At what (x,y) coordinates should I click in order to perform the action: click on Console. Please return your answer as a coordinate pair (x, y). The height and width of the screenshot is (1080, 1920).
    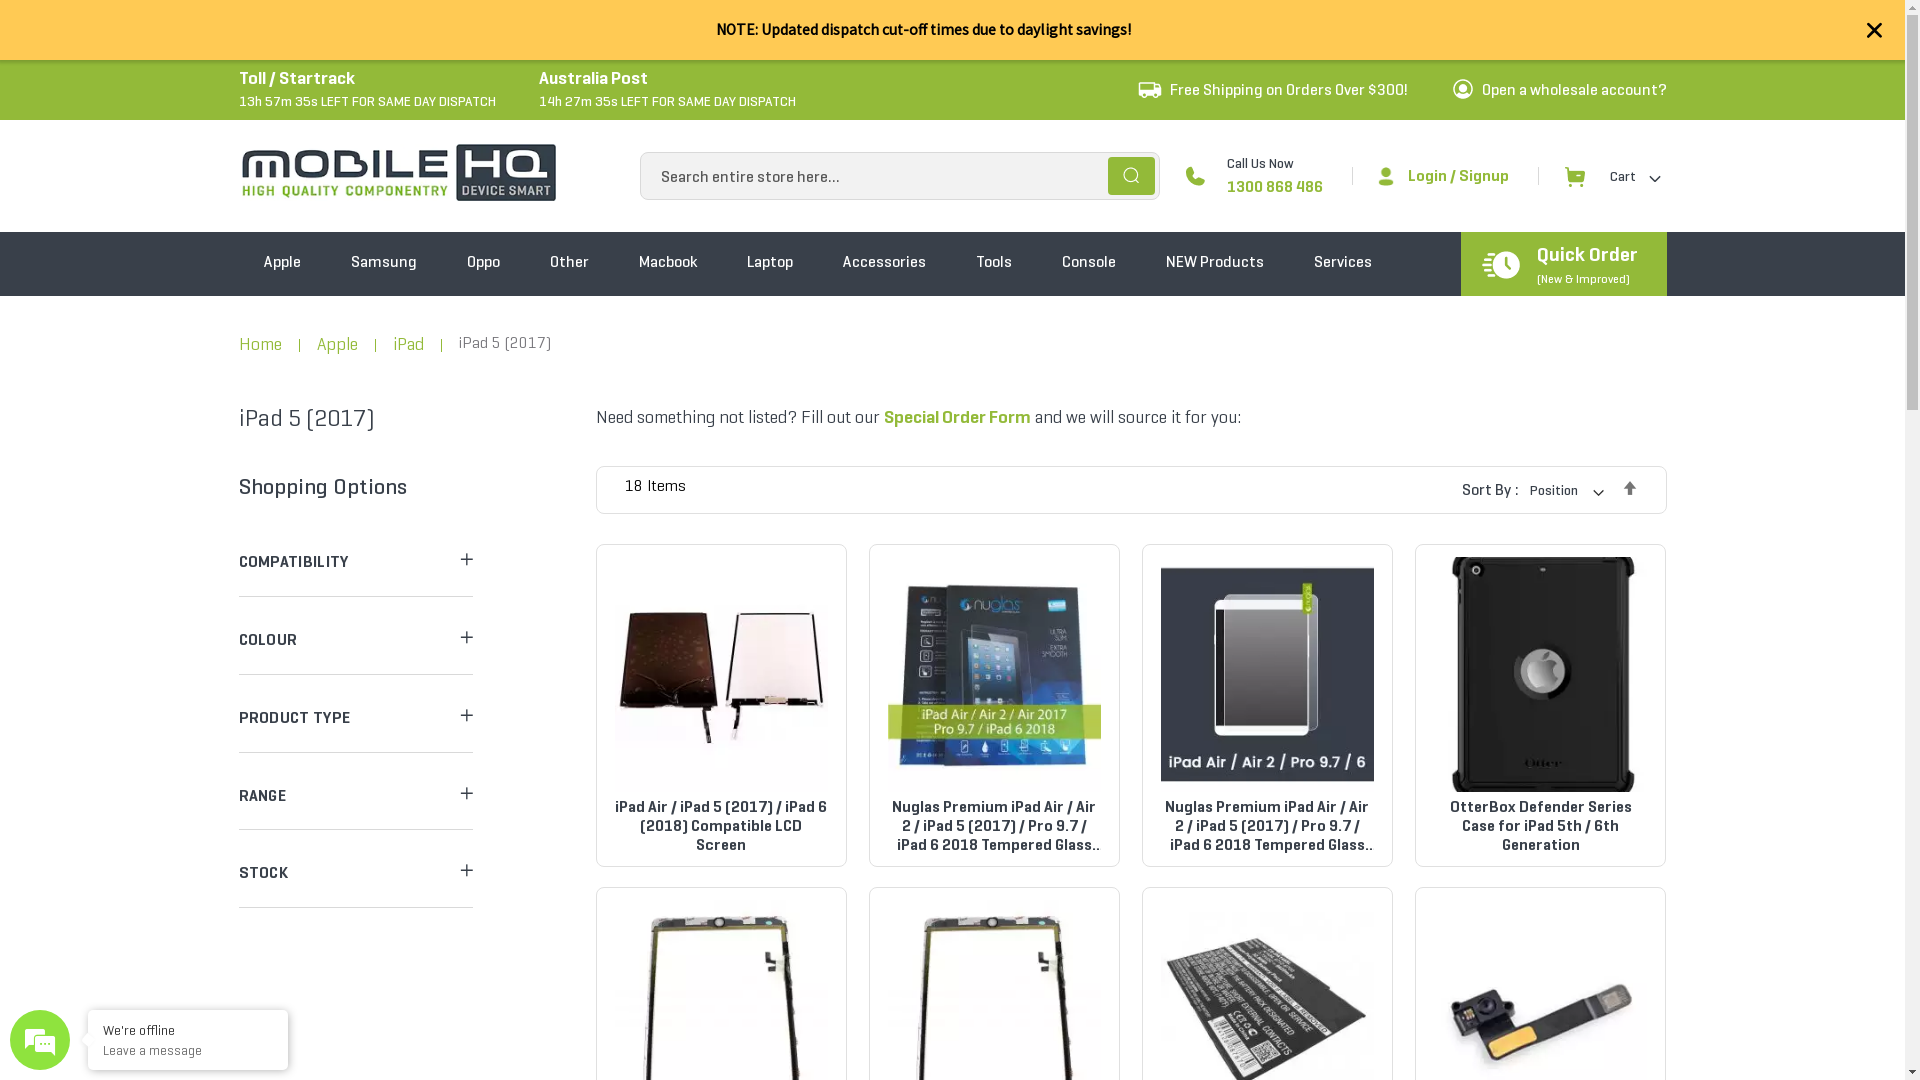
    Looking at the image, I should click on (1088, 202).